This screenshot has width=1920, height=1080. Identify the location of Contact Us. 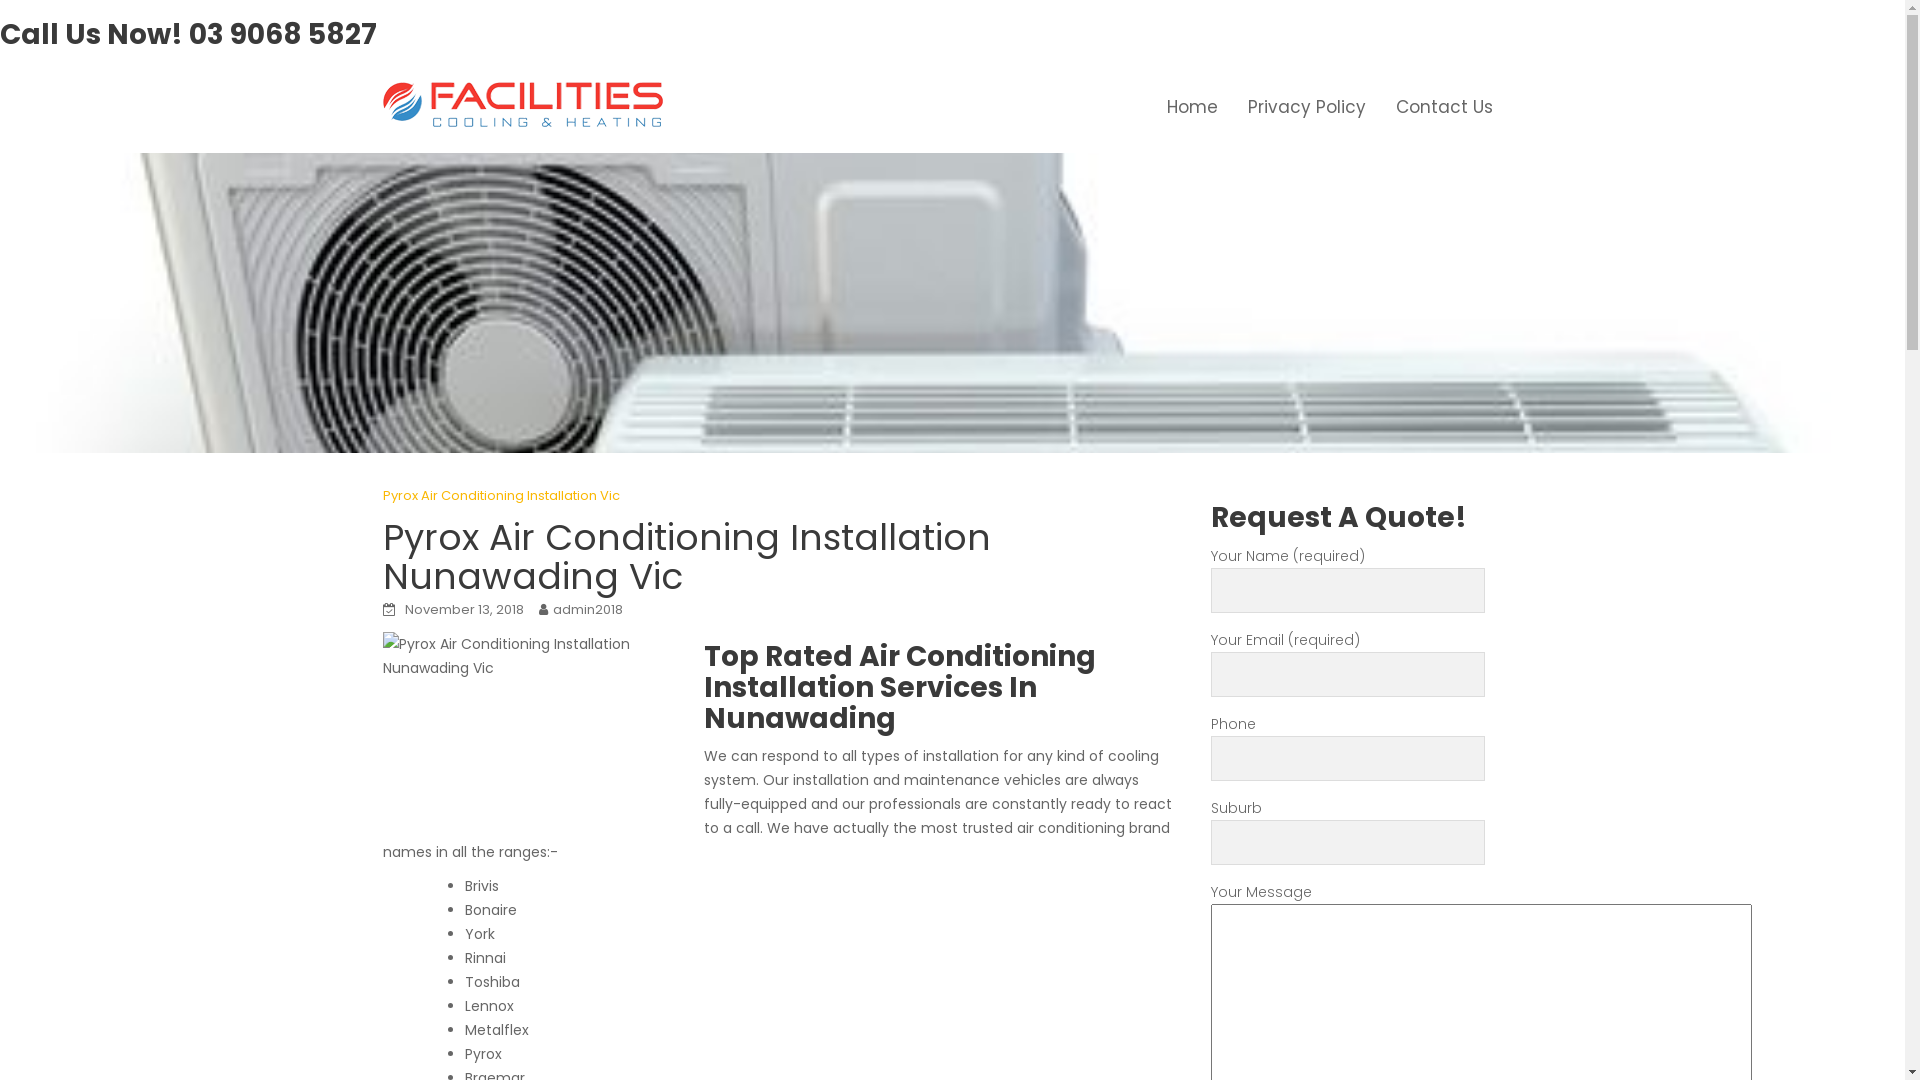
(1444, 107).